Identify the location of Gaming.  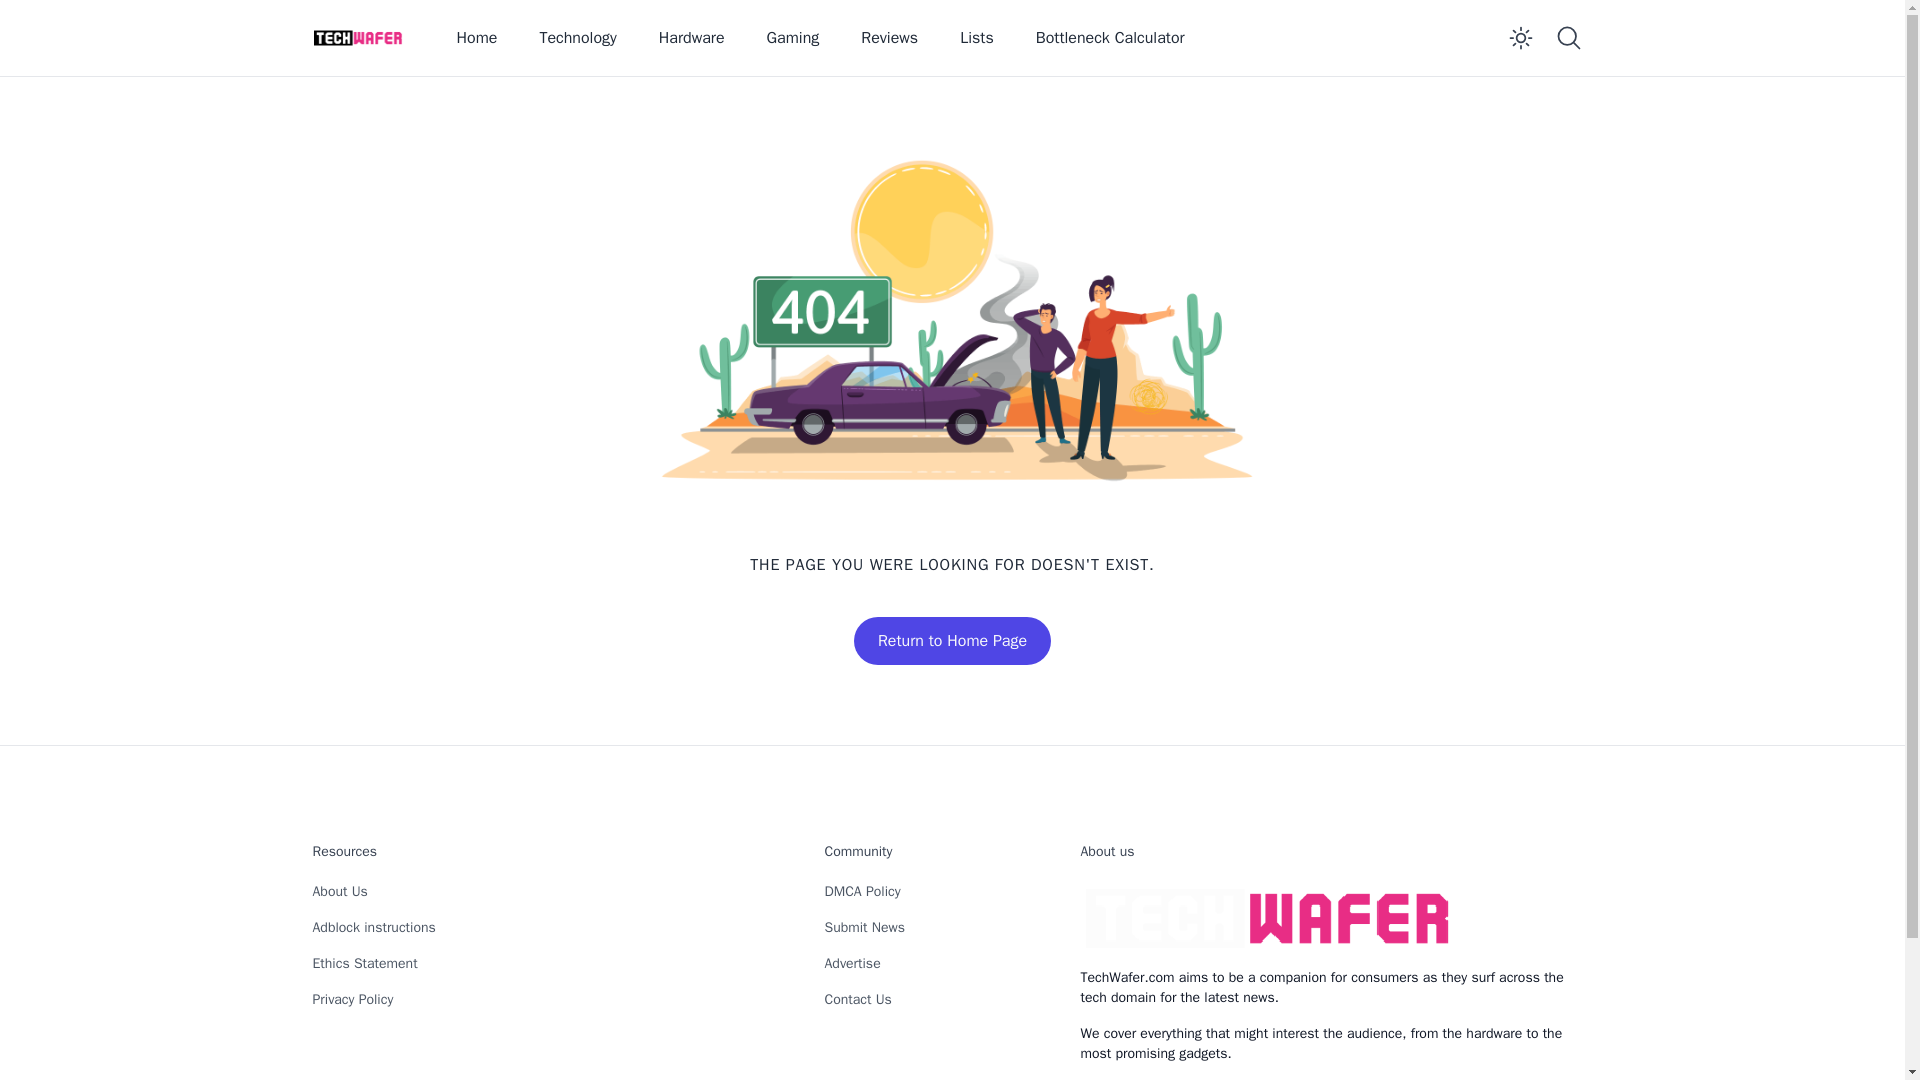
(792, 38).